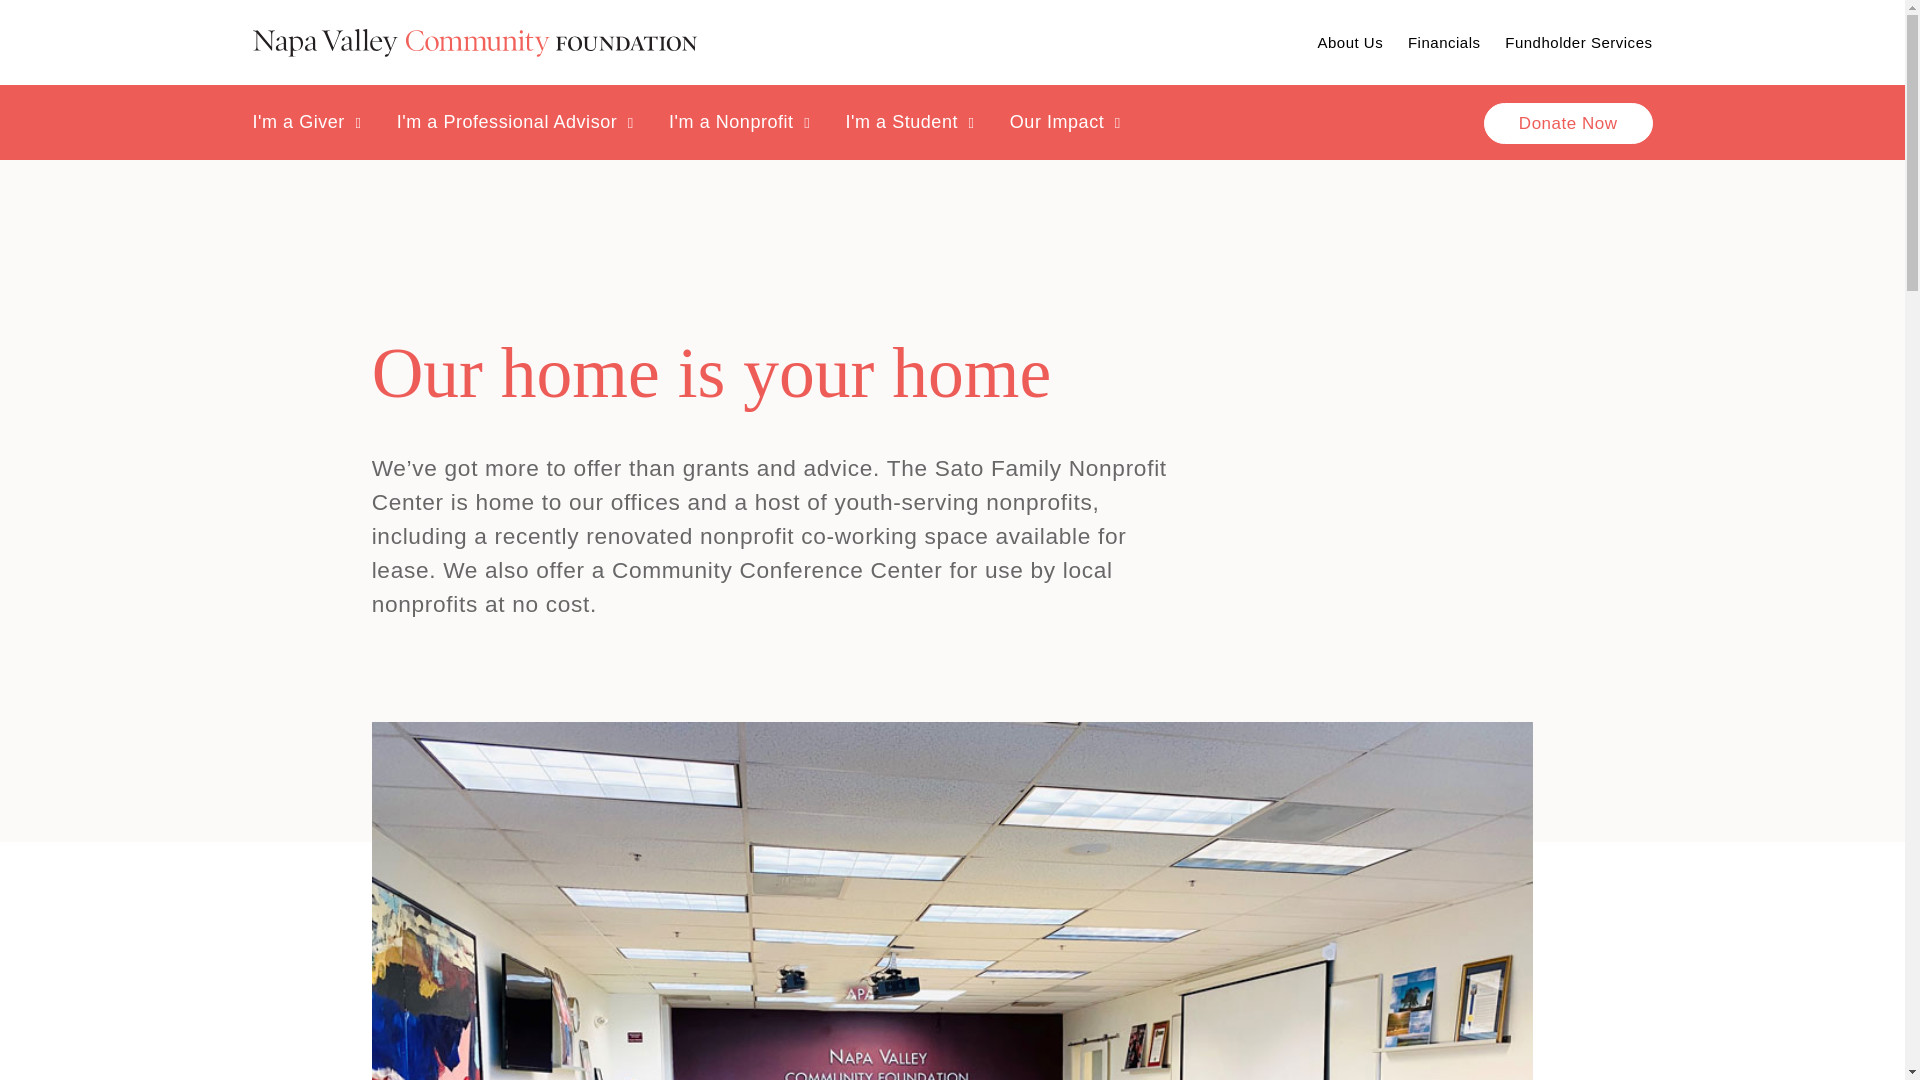  I want to click on Napa Valley Community Foundation, so click(473, 42).